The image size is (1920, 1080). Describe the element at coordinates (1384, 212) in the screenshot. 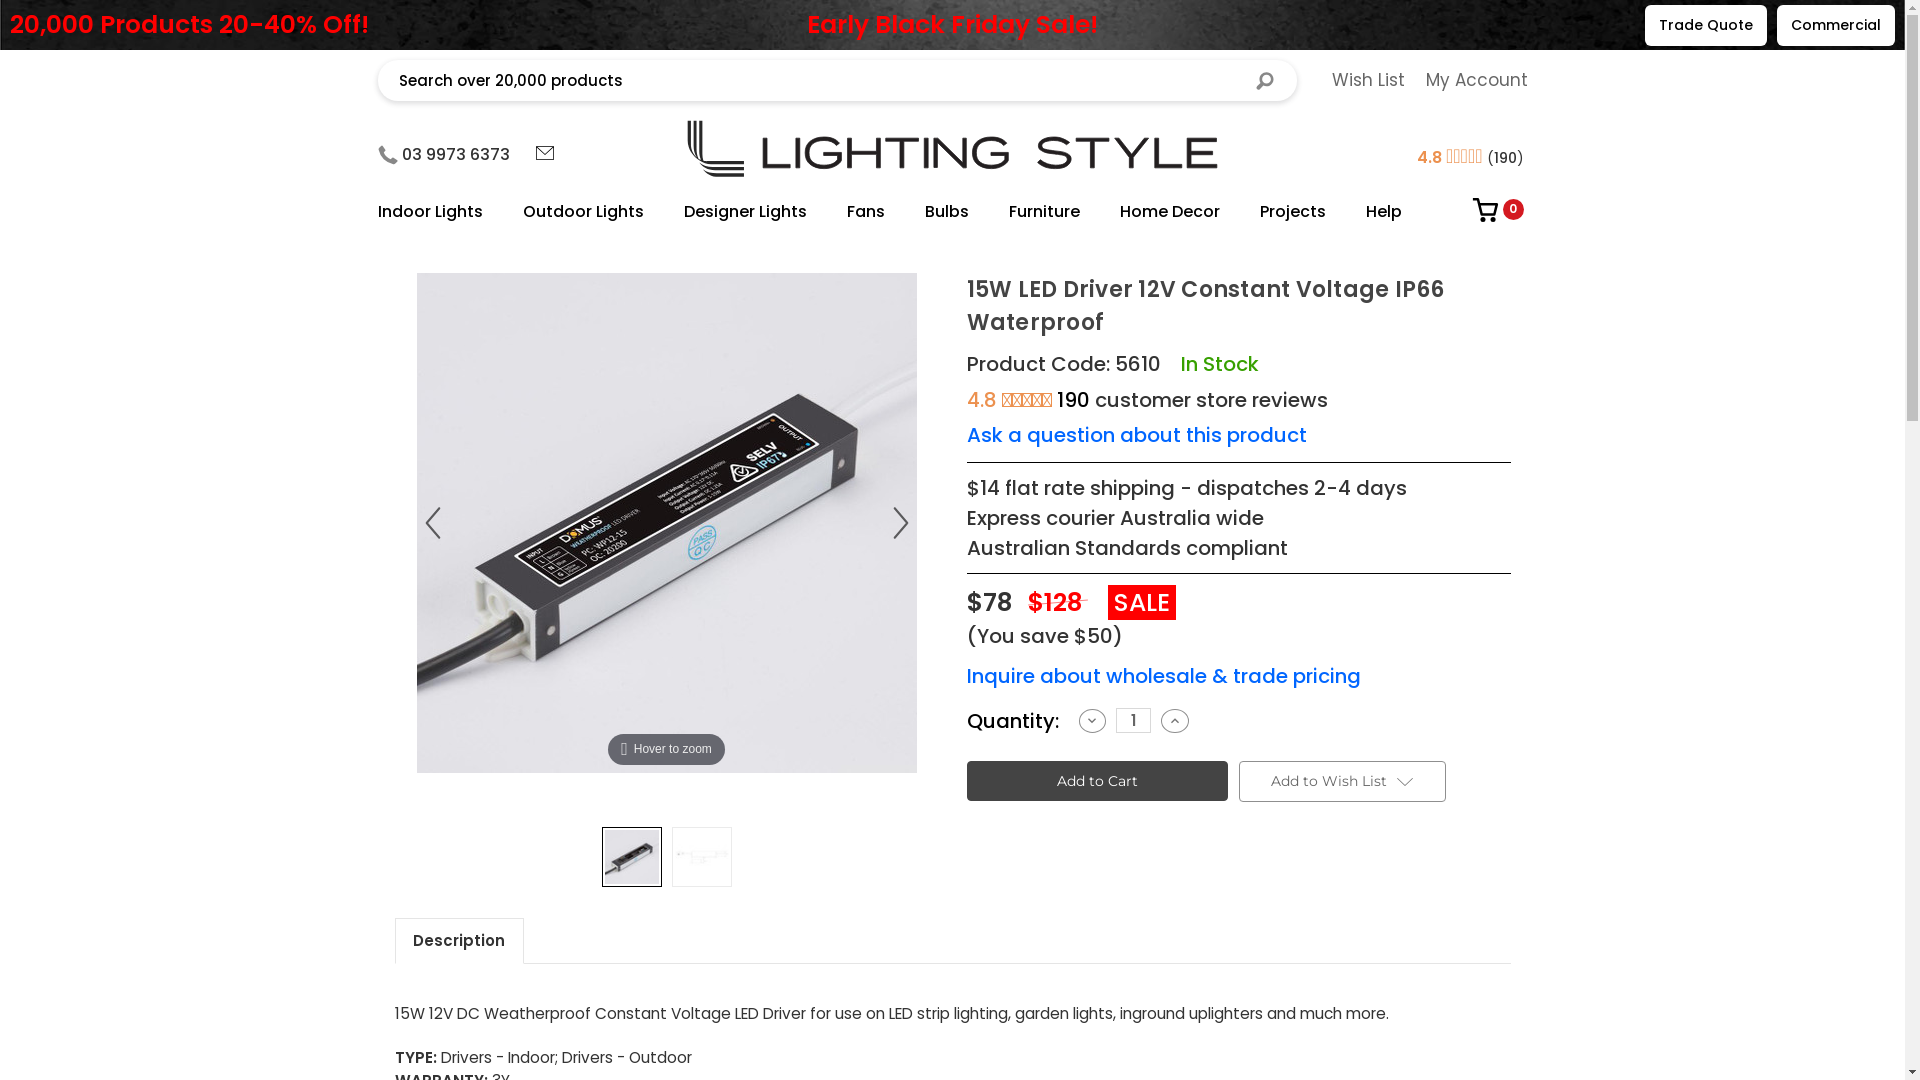

I see `Help` at that location.